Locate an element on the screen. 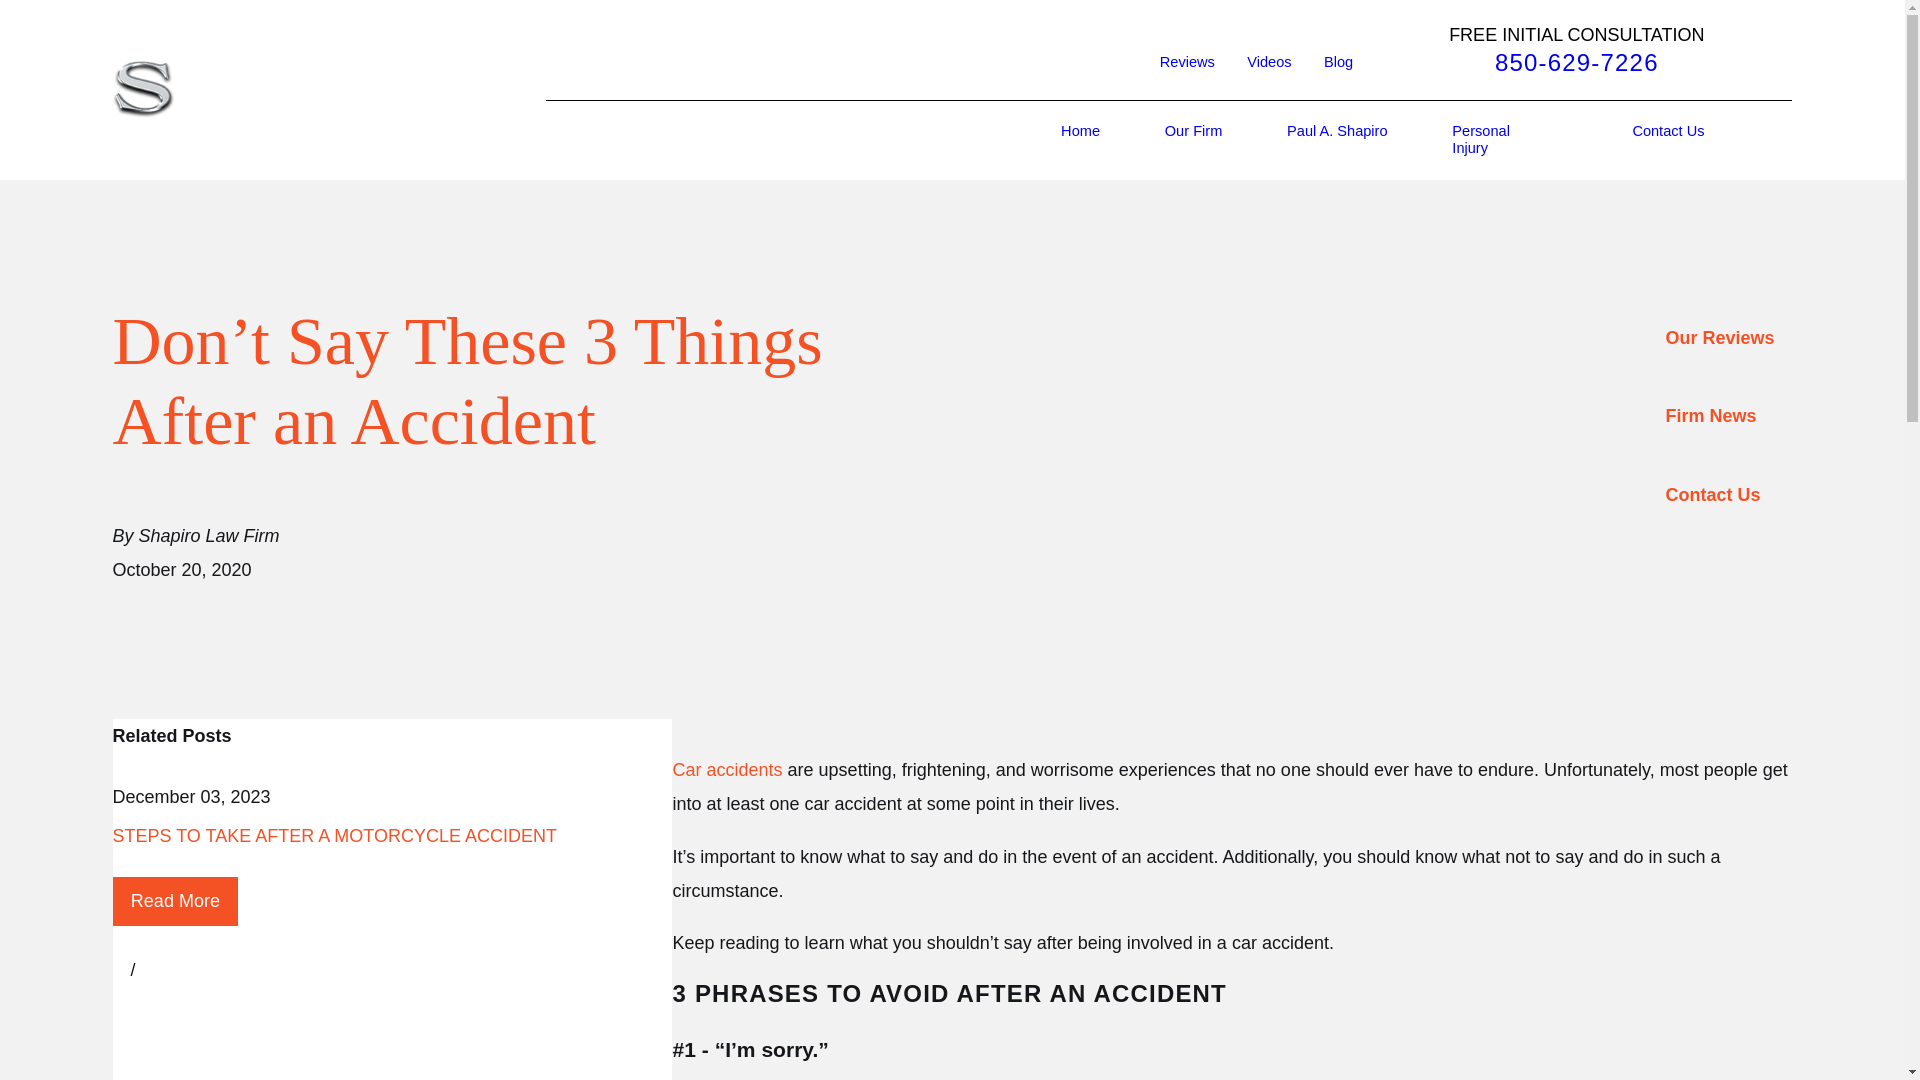 The width and height of the screenshot is (1920, 1080). View previous item is located at coordinates (120, 970).